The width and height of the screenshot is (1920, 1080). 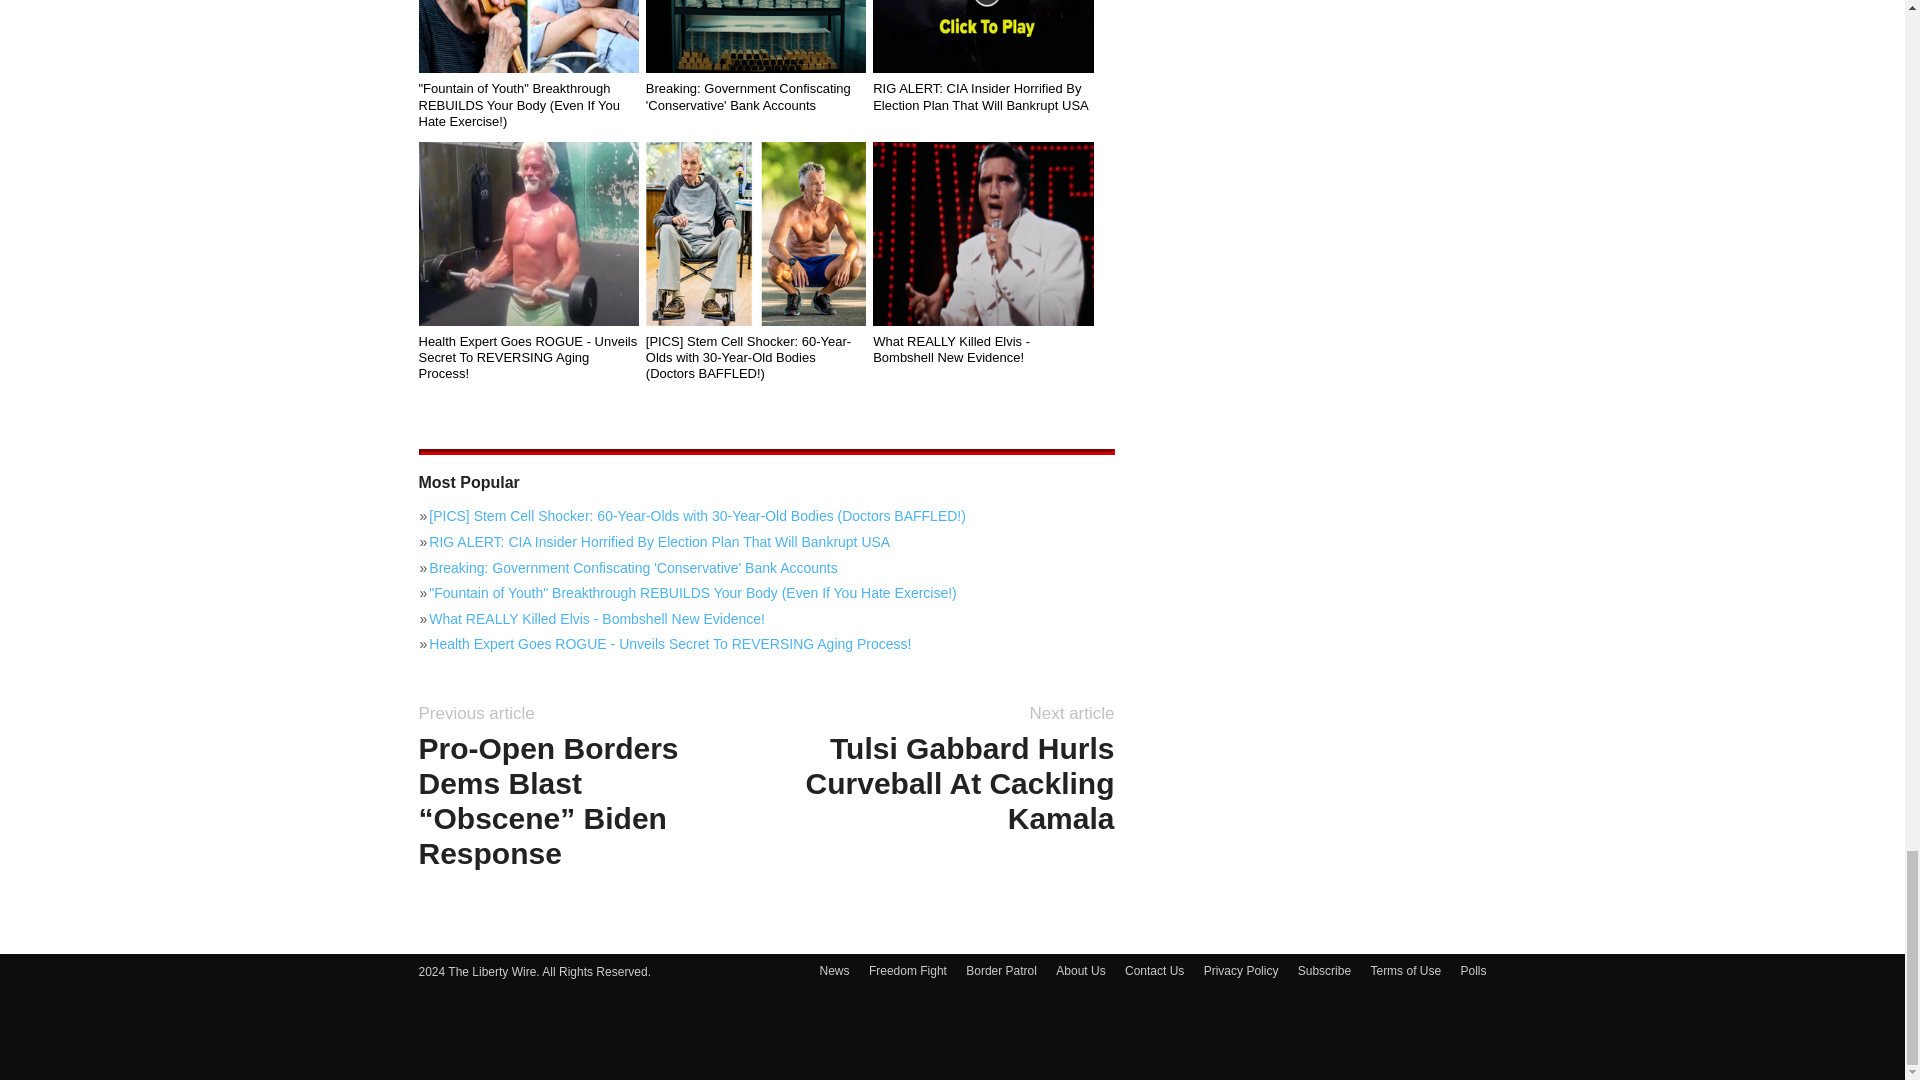 I want to click on What REALLY Killed Elvis - Bombshell New Evidence!, so click(x=982, y=350).